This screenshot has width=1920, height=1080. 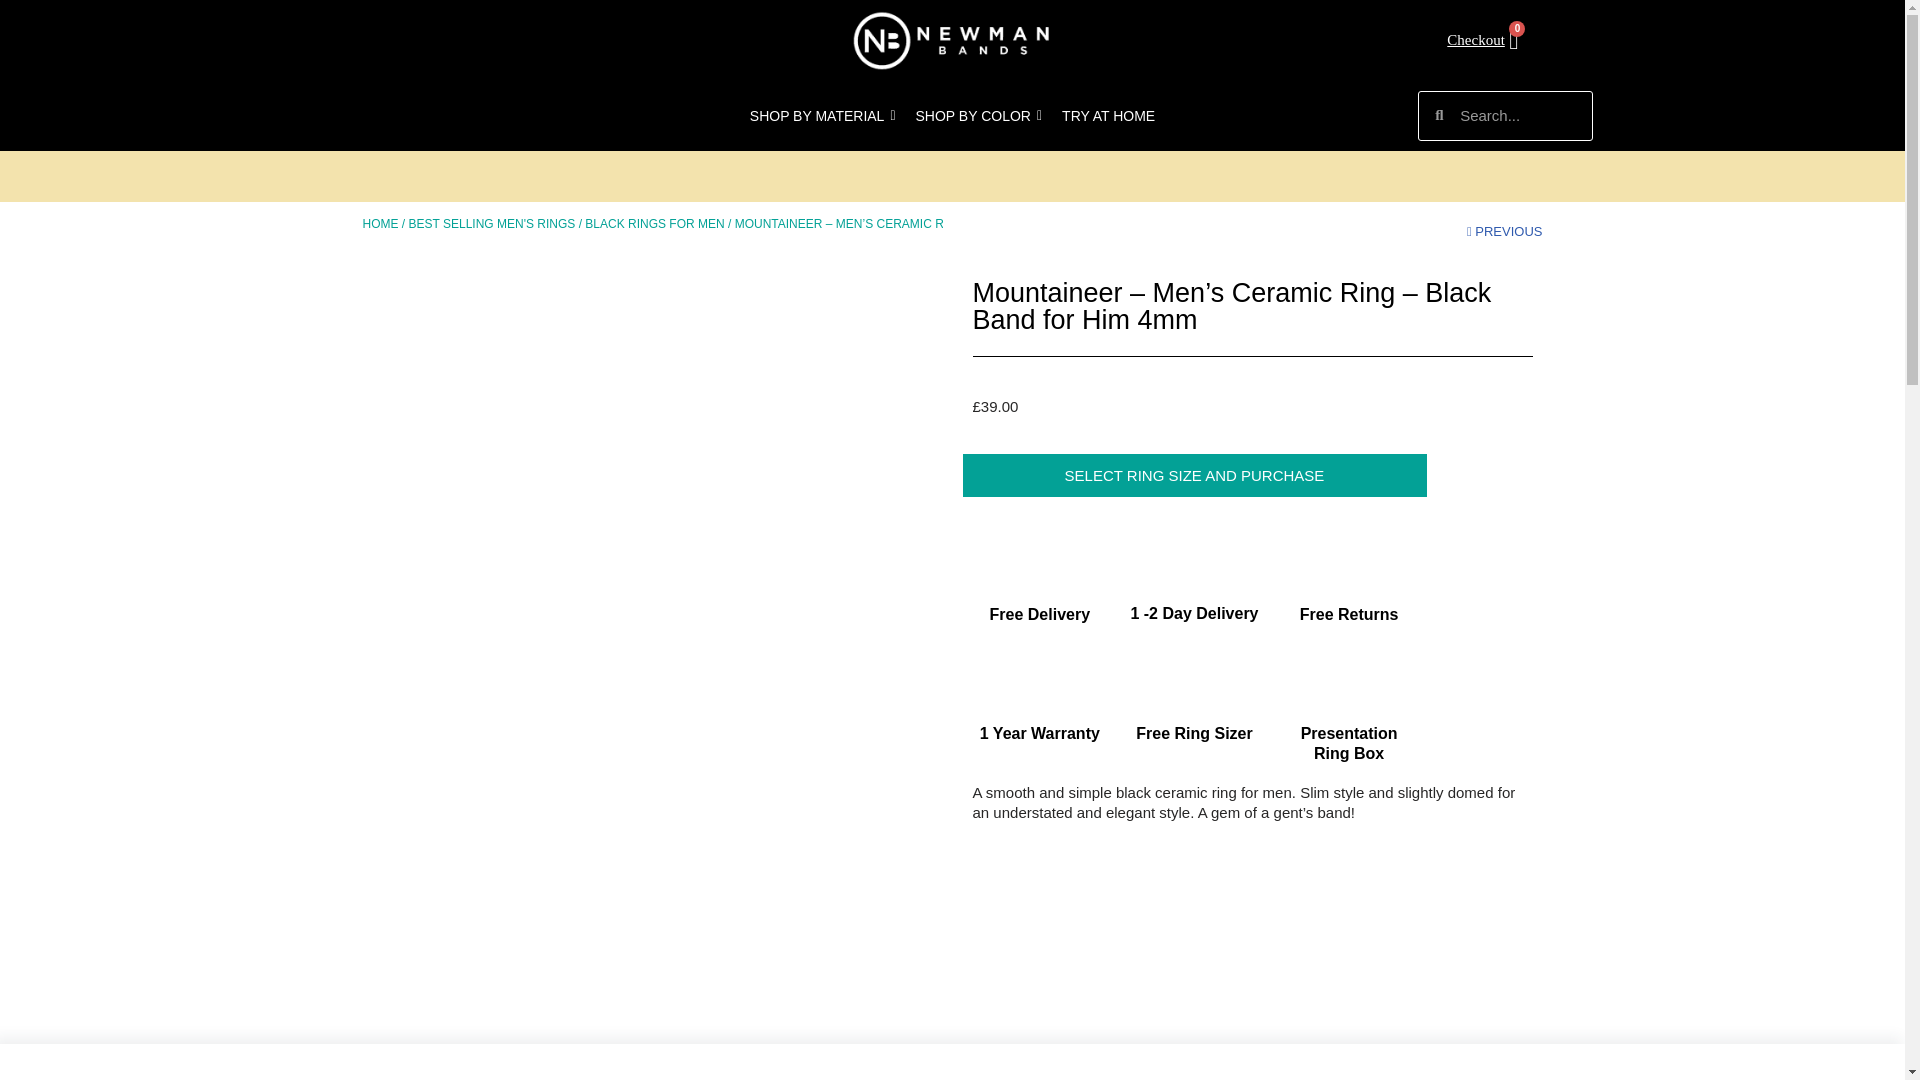 I want to click on Skip to content, so click(x=15, y=42).